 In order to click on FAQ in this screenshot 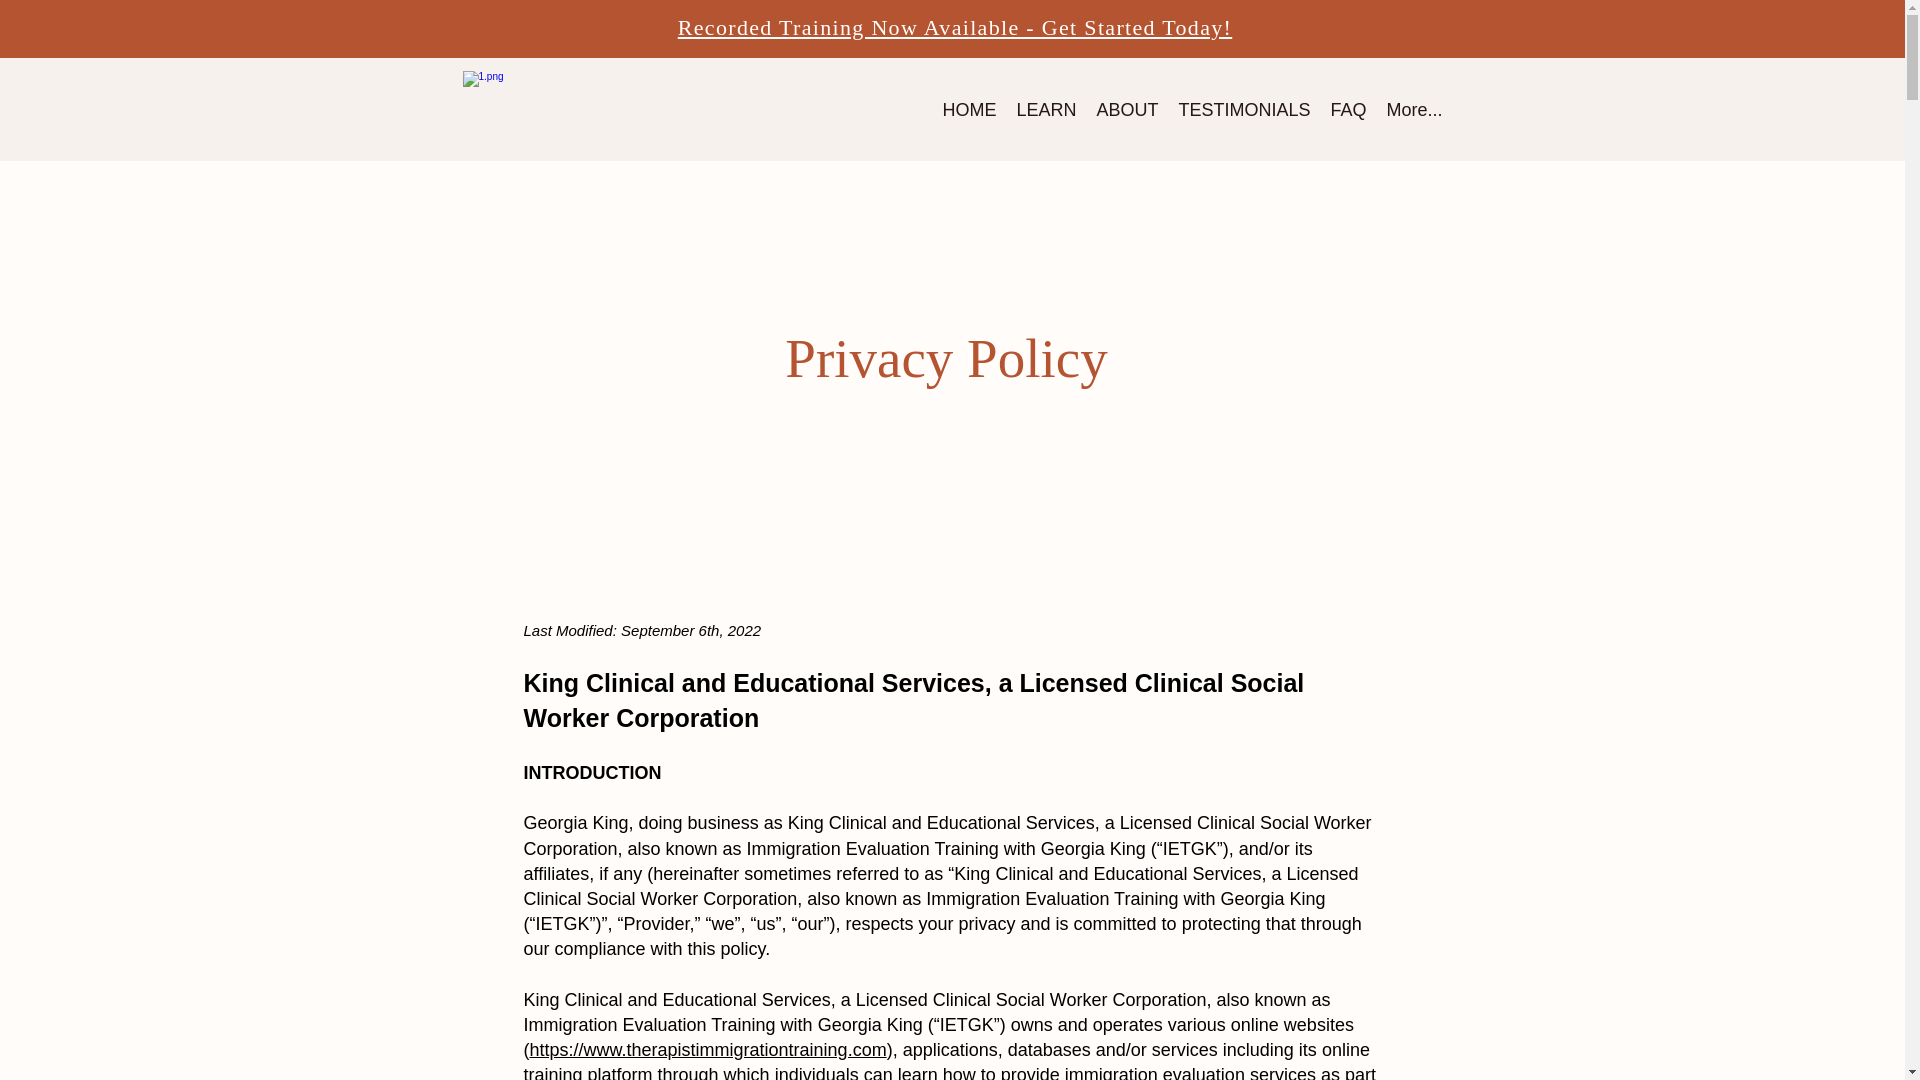, I will do `click(1348, 110)`.